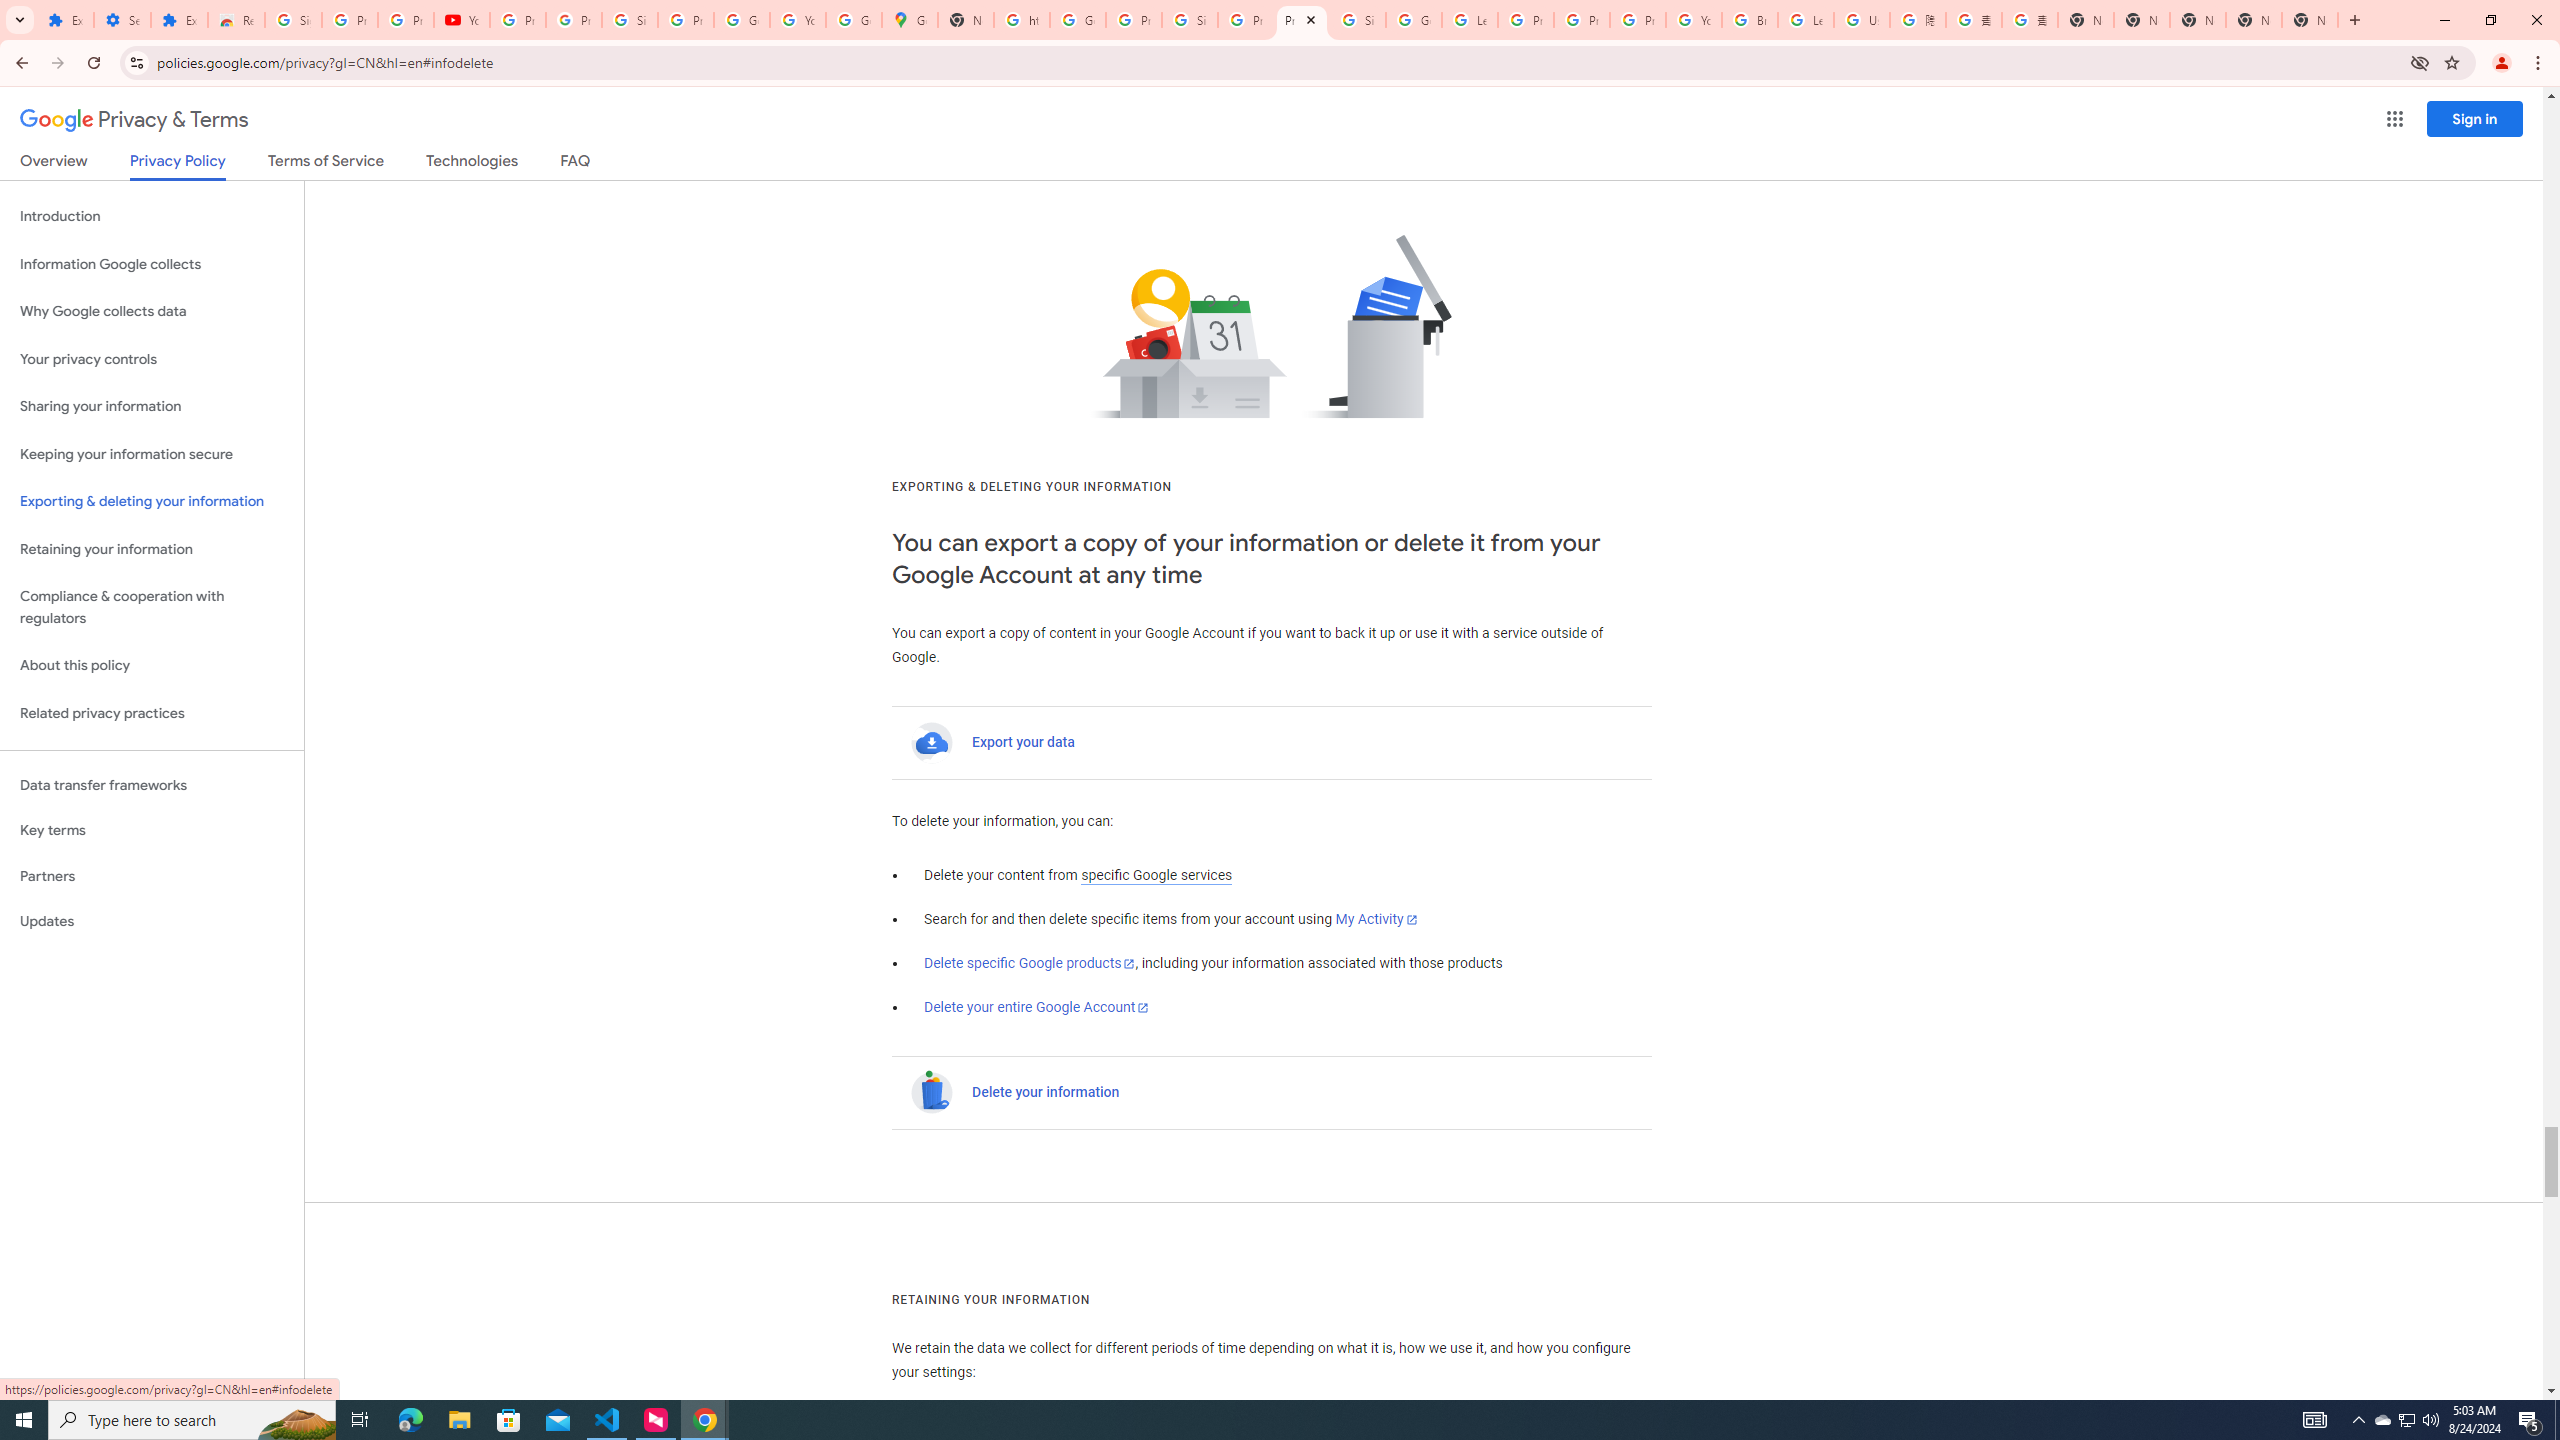 This screenshot has height=1440, width=2560. I want to click on About this policy, so click(152, 666).